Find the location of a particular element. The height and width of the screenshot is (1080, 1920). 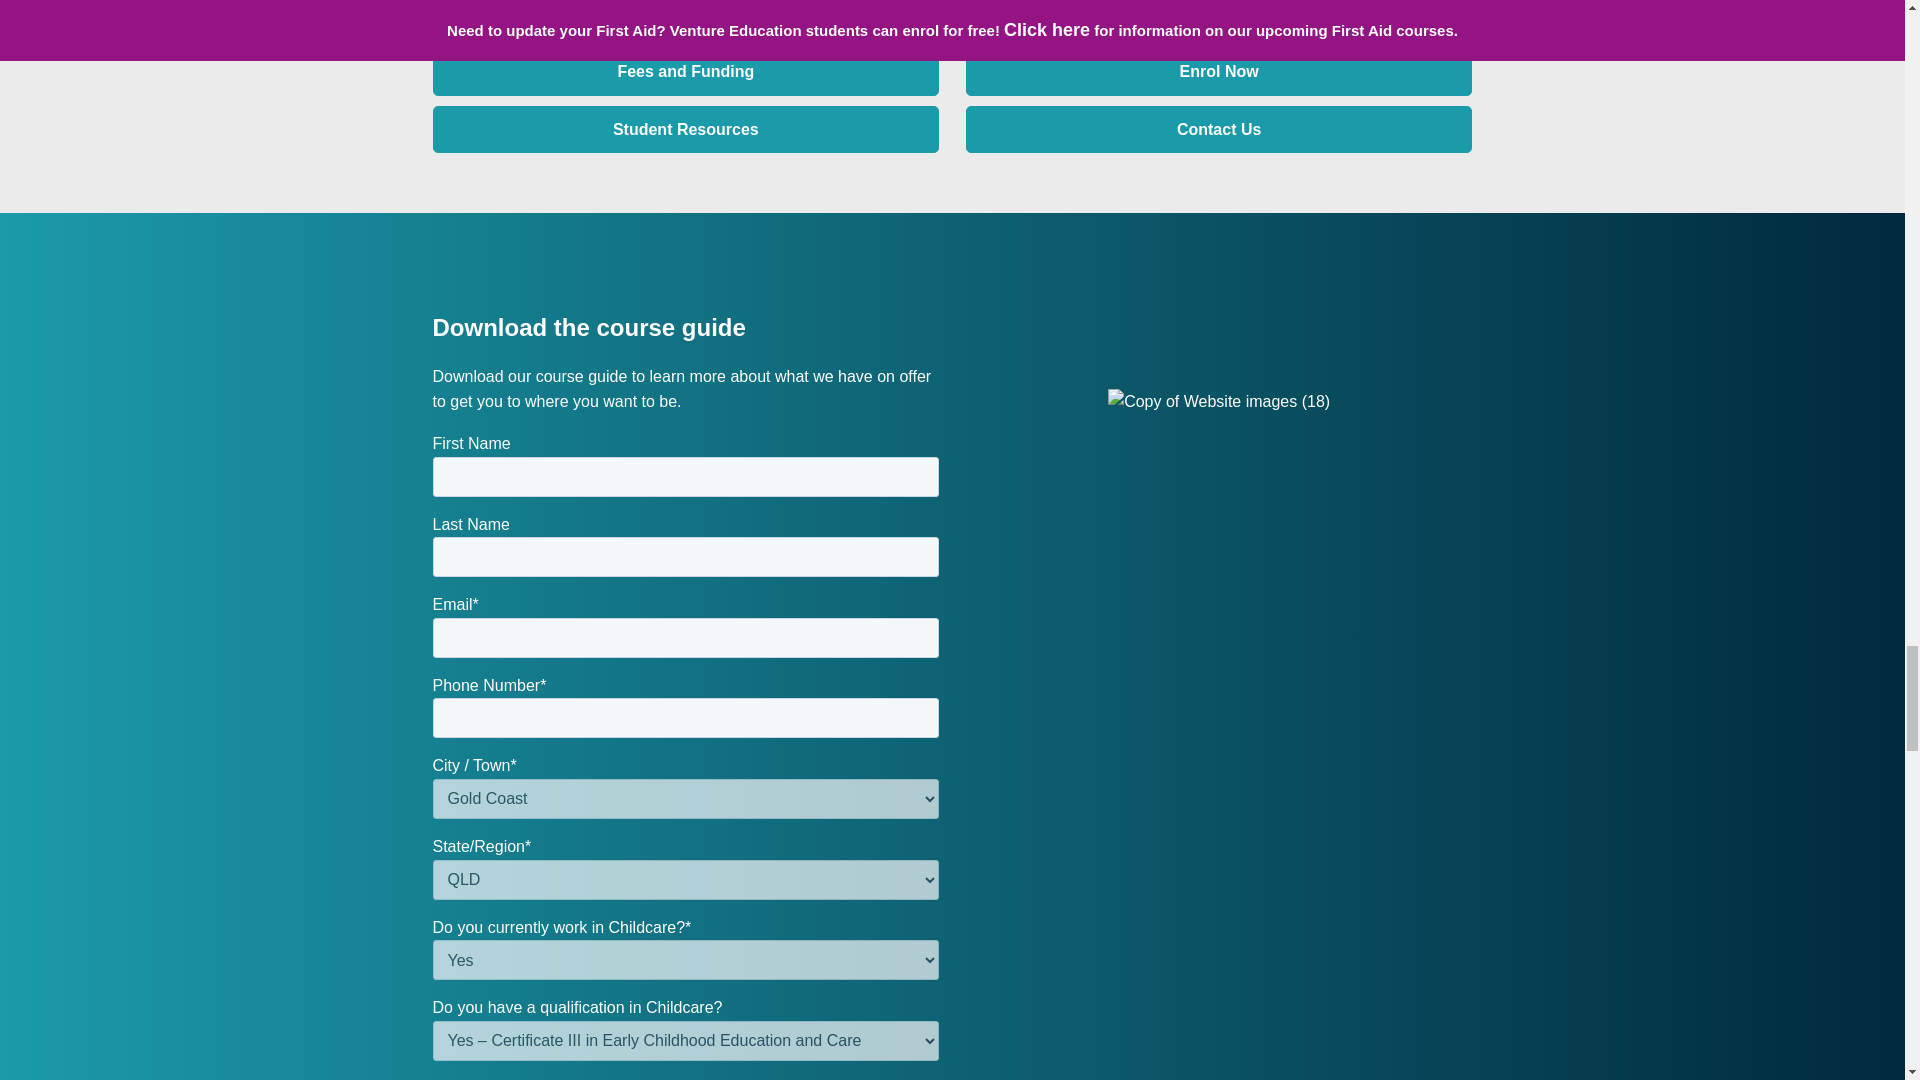

Contact Us is located at coordinates (1218, 130).